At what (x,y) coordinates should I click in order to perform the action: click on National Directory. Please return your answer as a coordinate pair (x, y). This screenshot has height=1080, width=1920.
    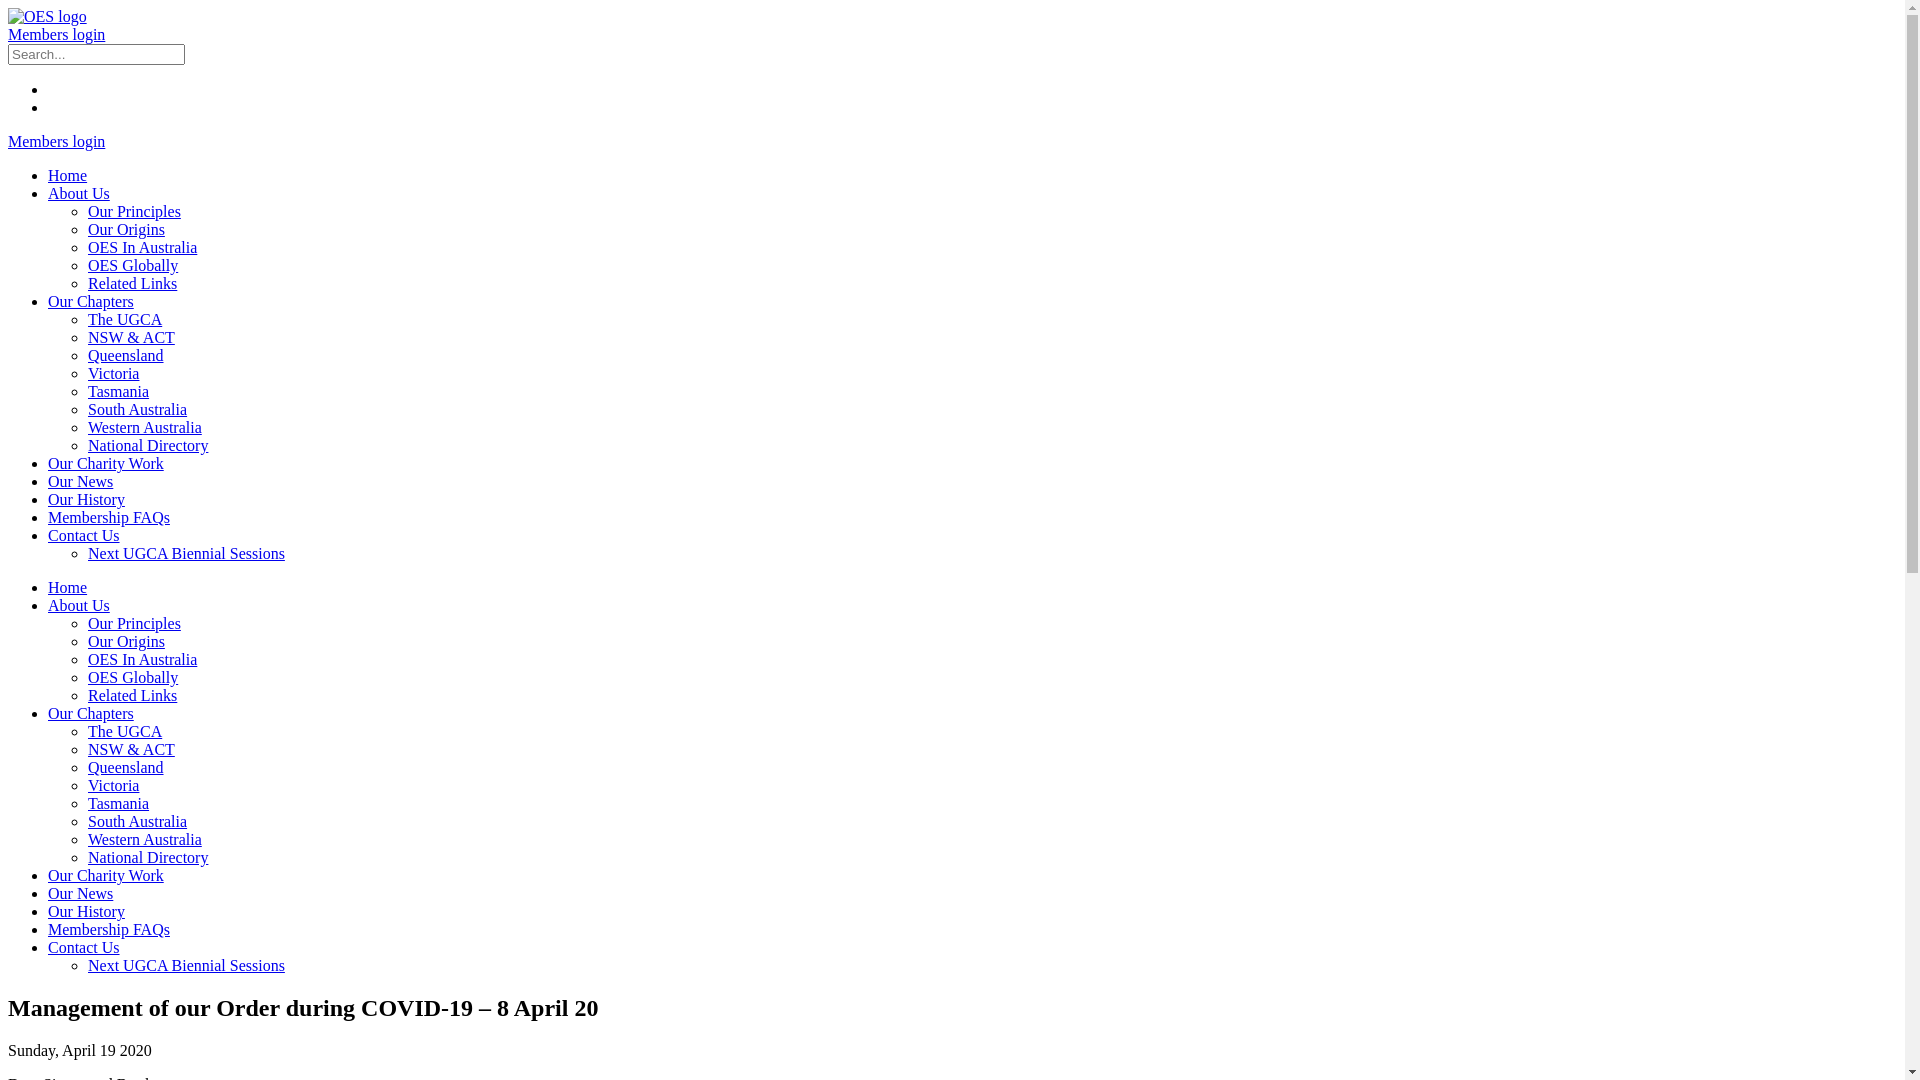
    Looking at the image, I should click on (148, 446).